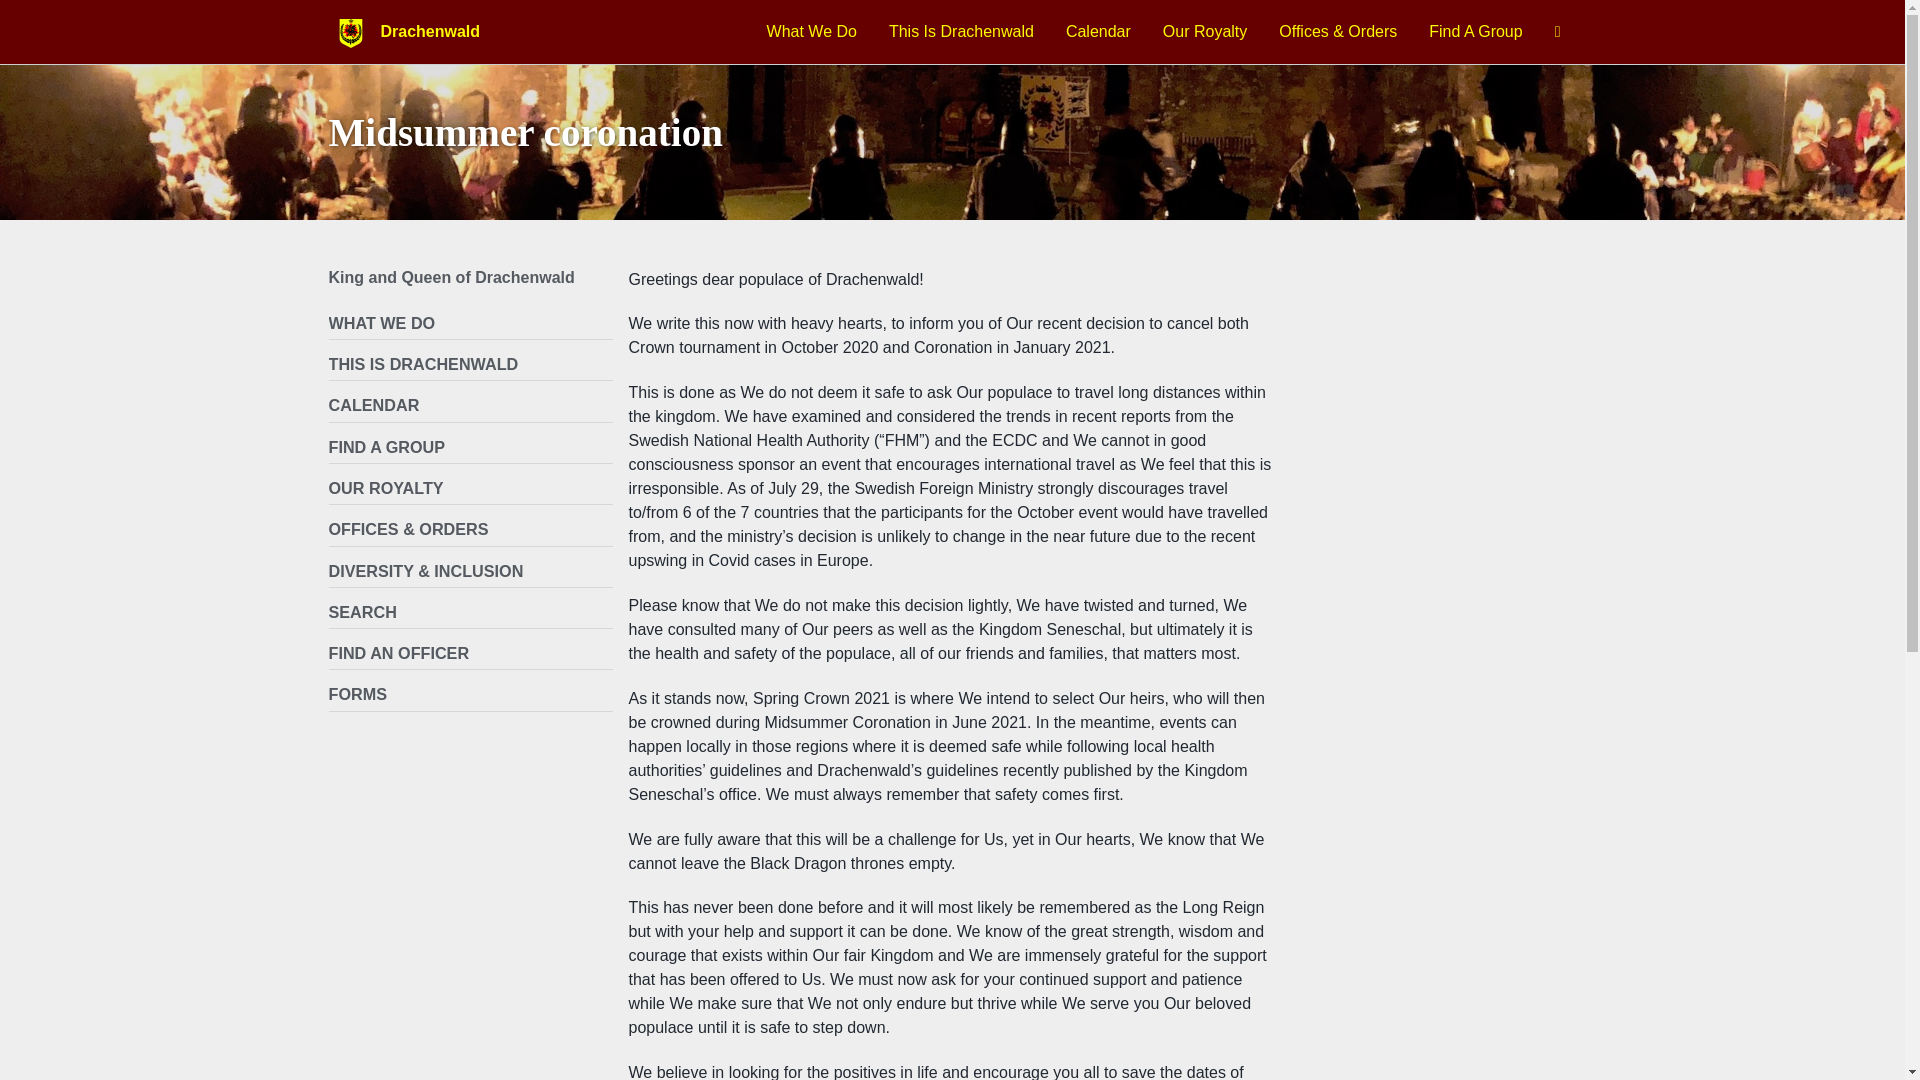 Image resolution: width=1920 pixels, height=1080 pixels. I want to click on This Is Drachenwald, so click(961, 32).